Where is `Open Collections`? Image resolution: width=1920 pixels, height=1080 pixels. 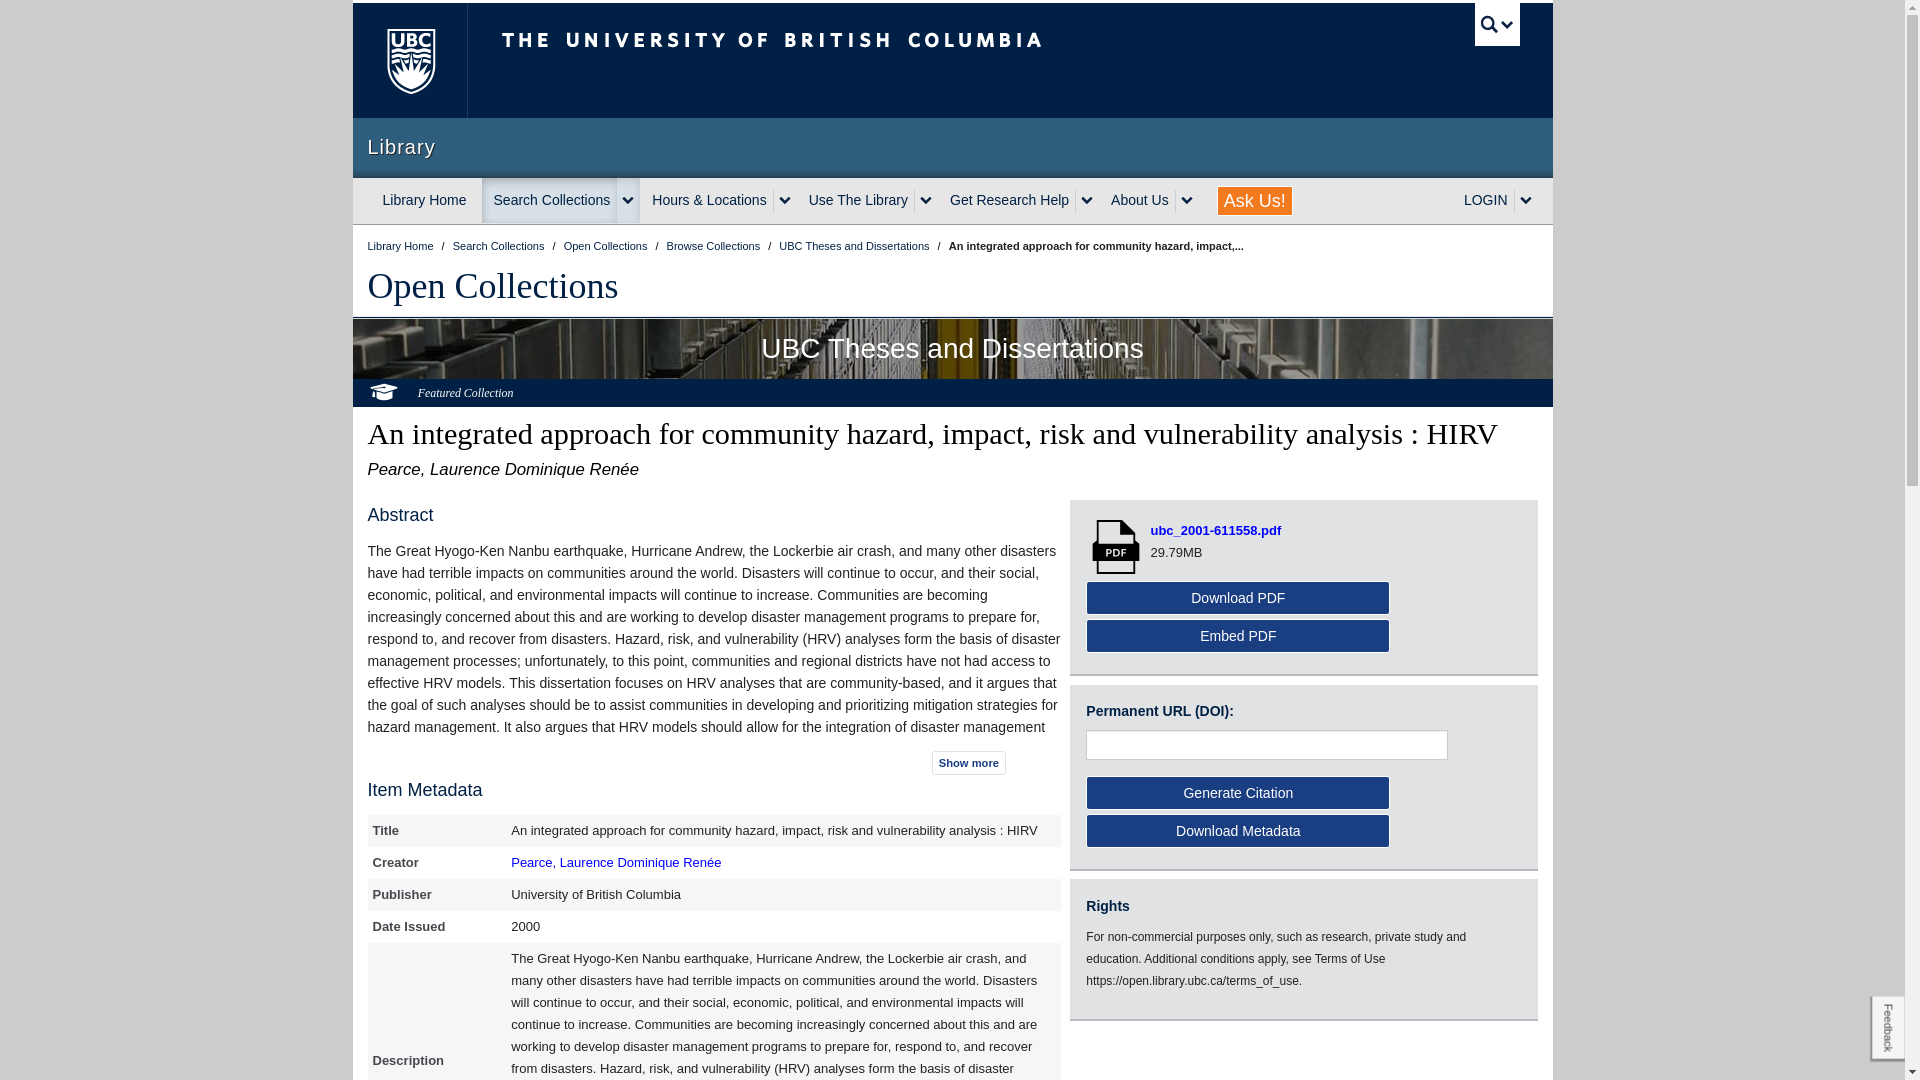
Open Collections is located at coordinates (607, 245).